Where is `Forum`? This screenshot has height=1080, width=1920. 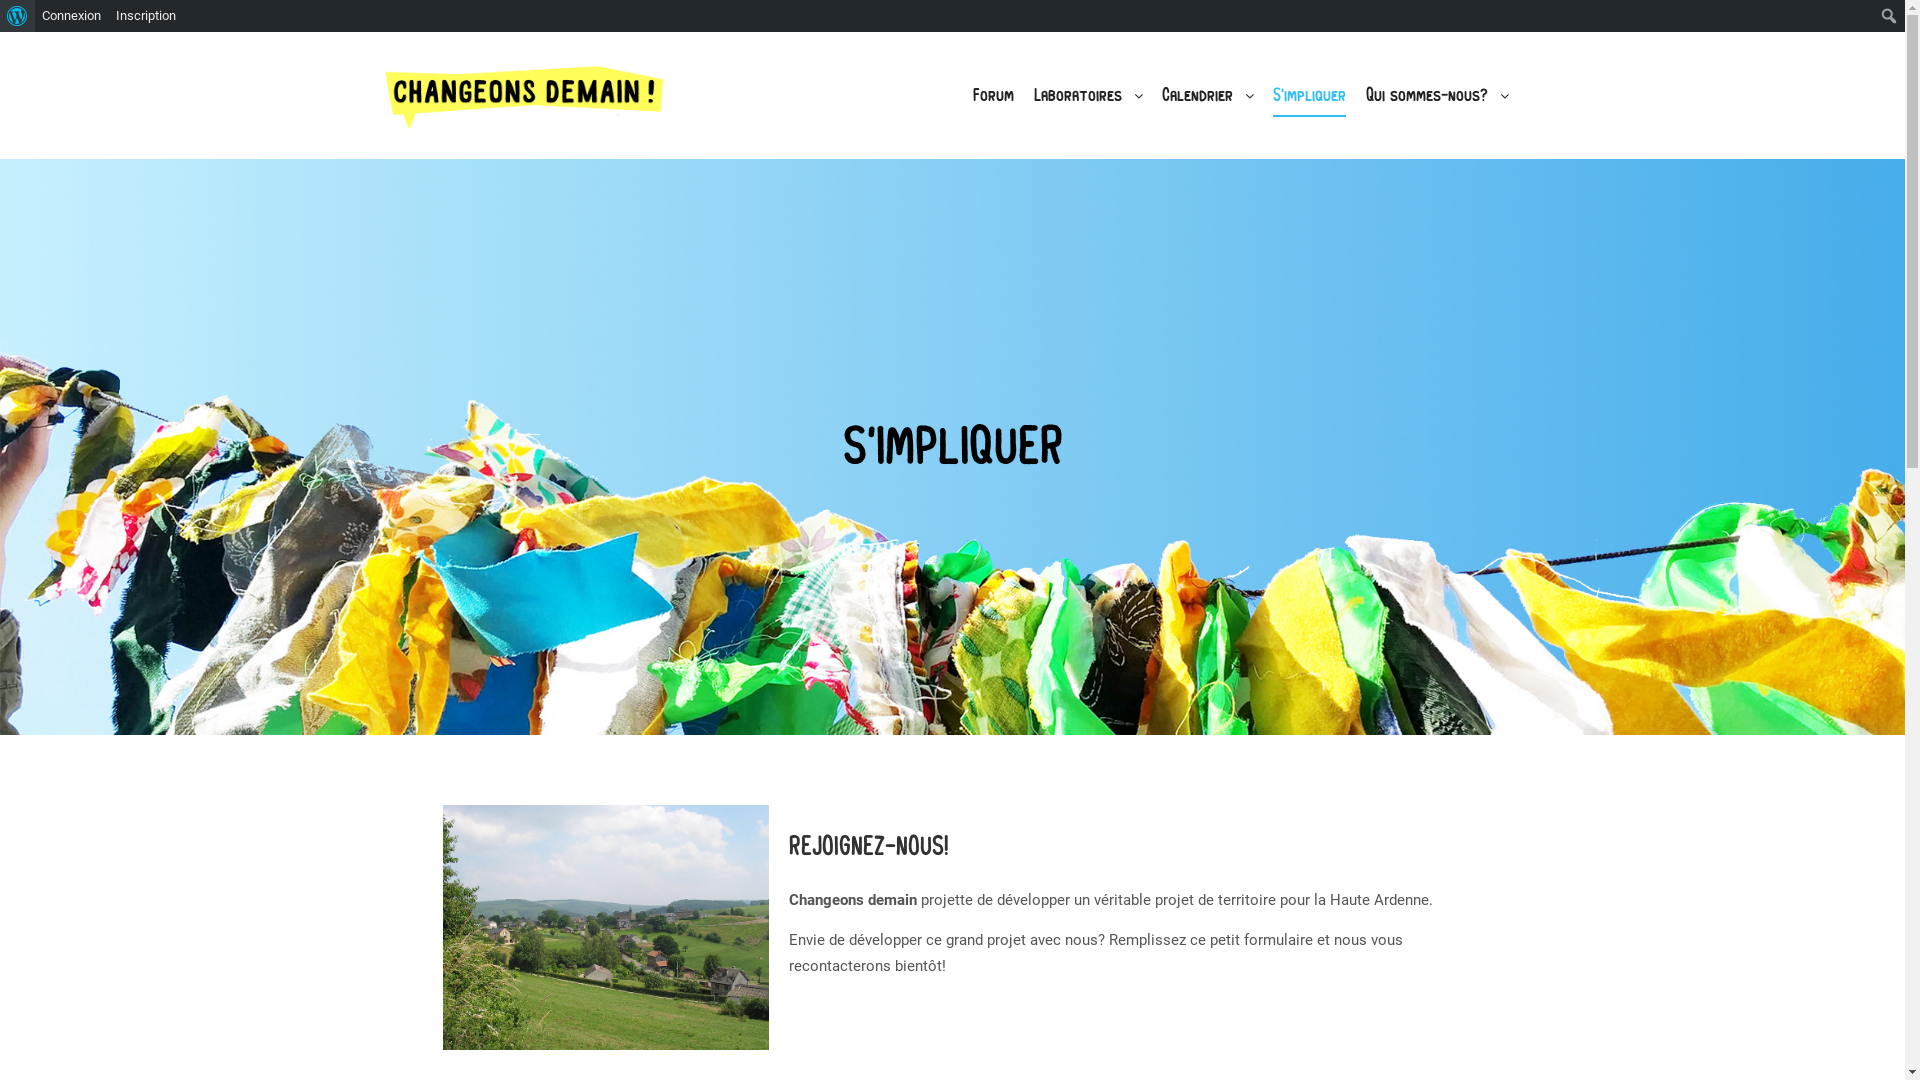
Forum is located at coordinates (992, 96).